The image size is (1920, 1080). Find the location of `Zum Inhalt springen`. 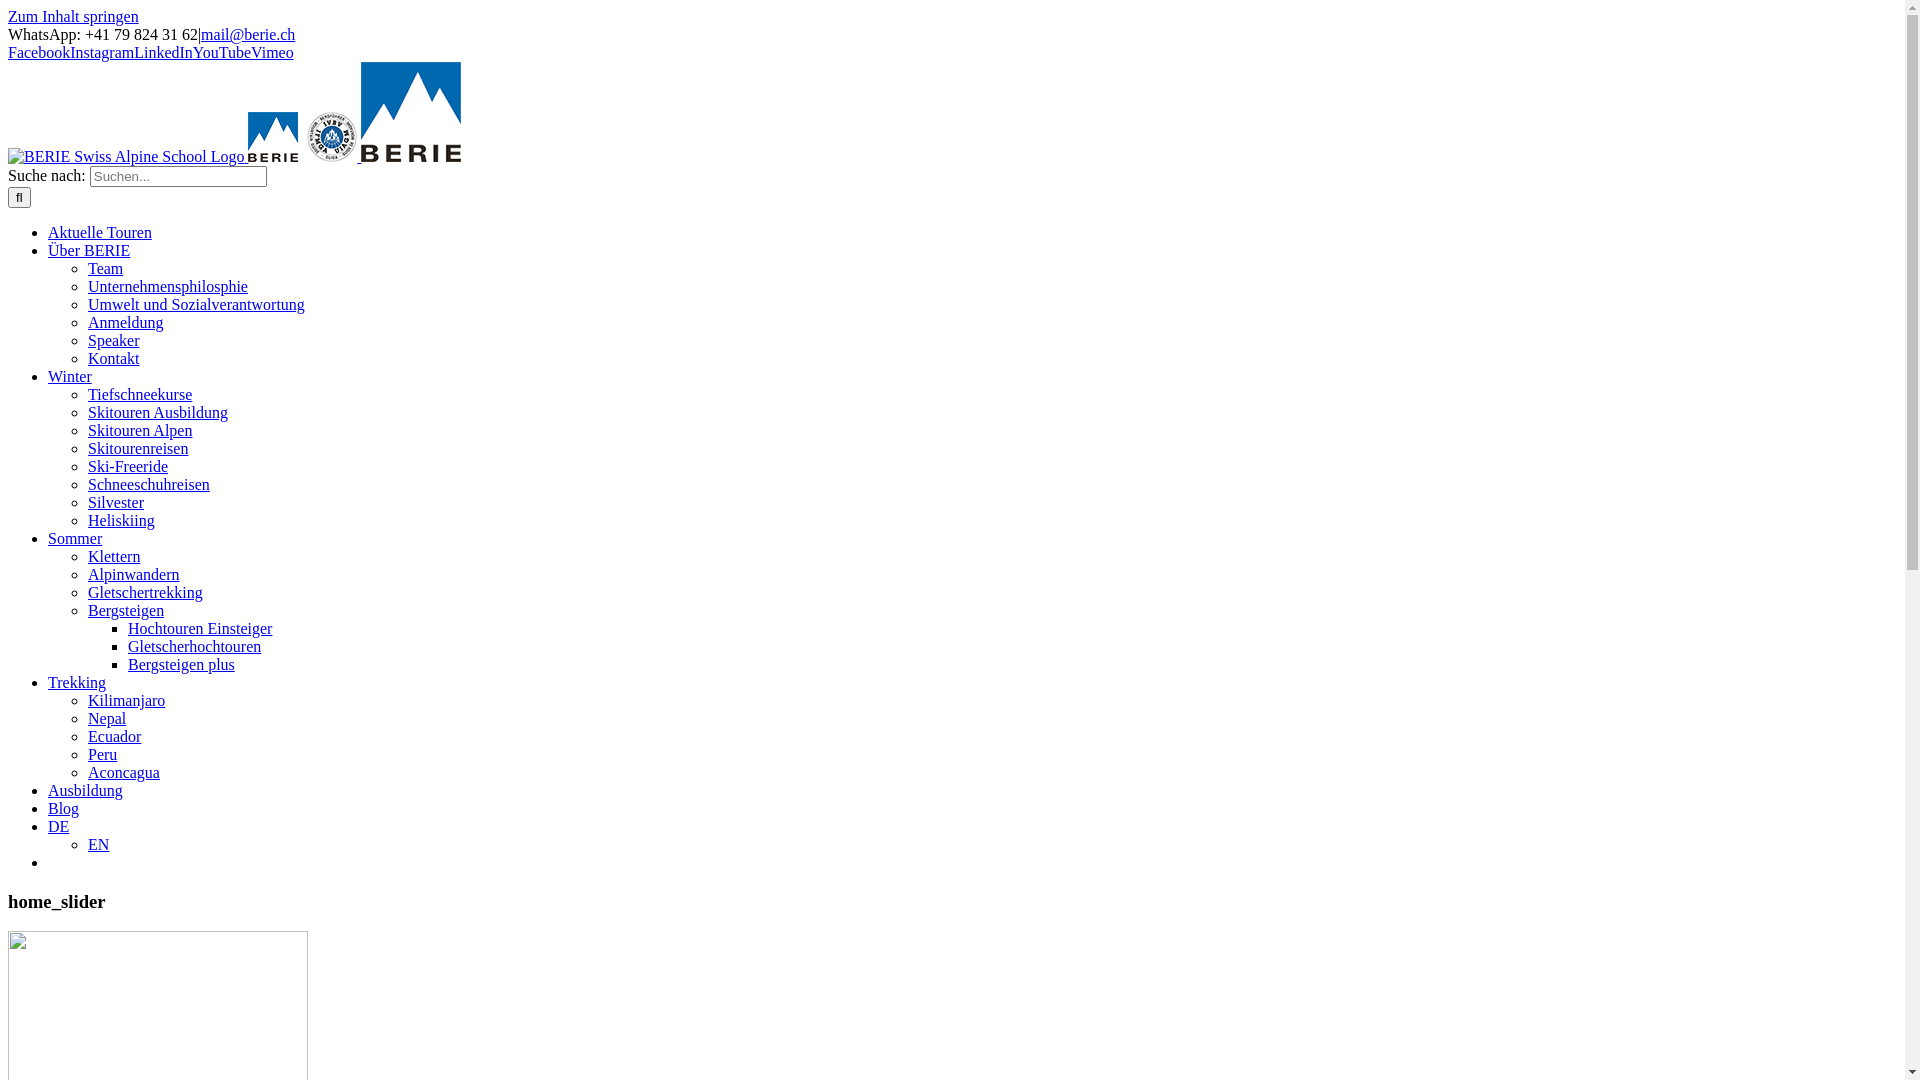

Zum Inhalt springen is located at coordinates (74, 16).